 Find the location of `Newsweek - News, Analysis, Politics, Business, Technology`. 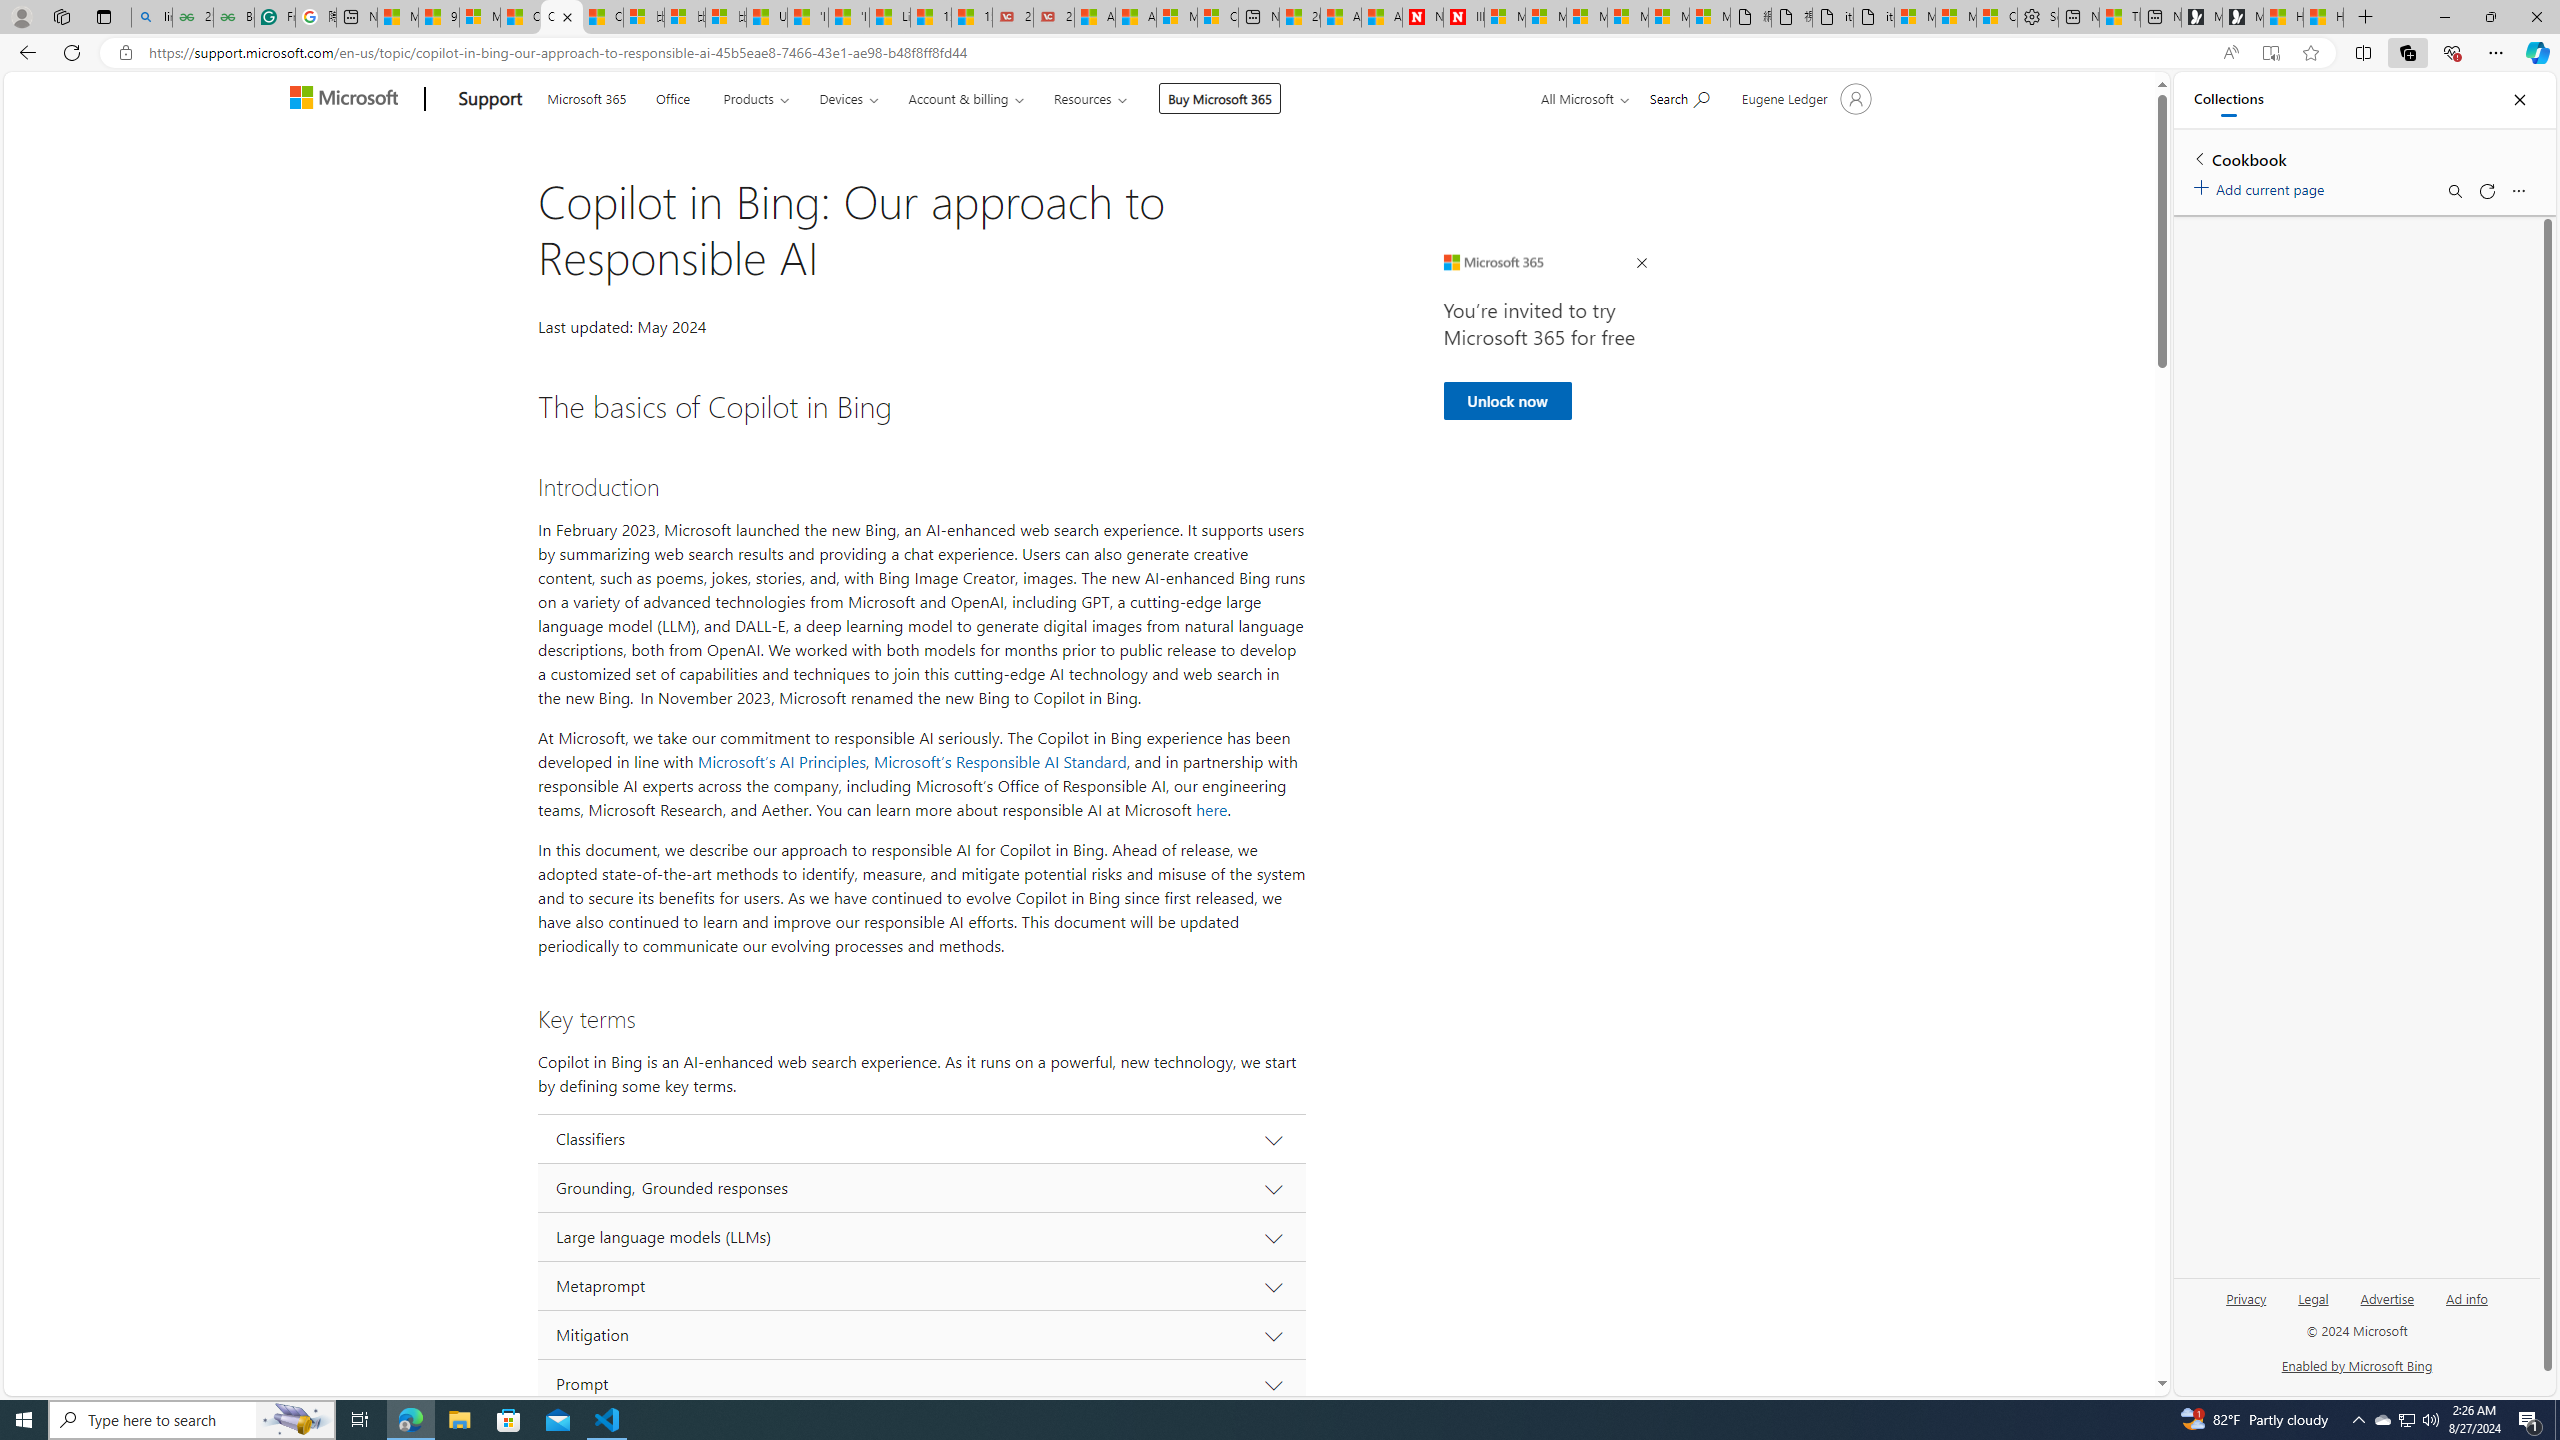

Newsweek - News, Analysis, Politics, Business, Technology is located at coordinates (1423, 17).